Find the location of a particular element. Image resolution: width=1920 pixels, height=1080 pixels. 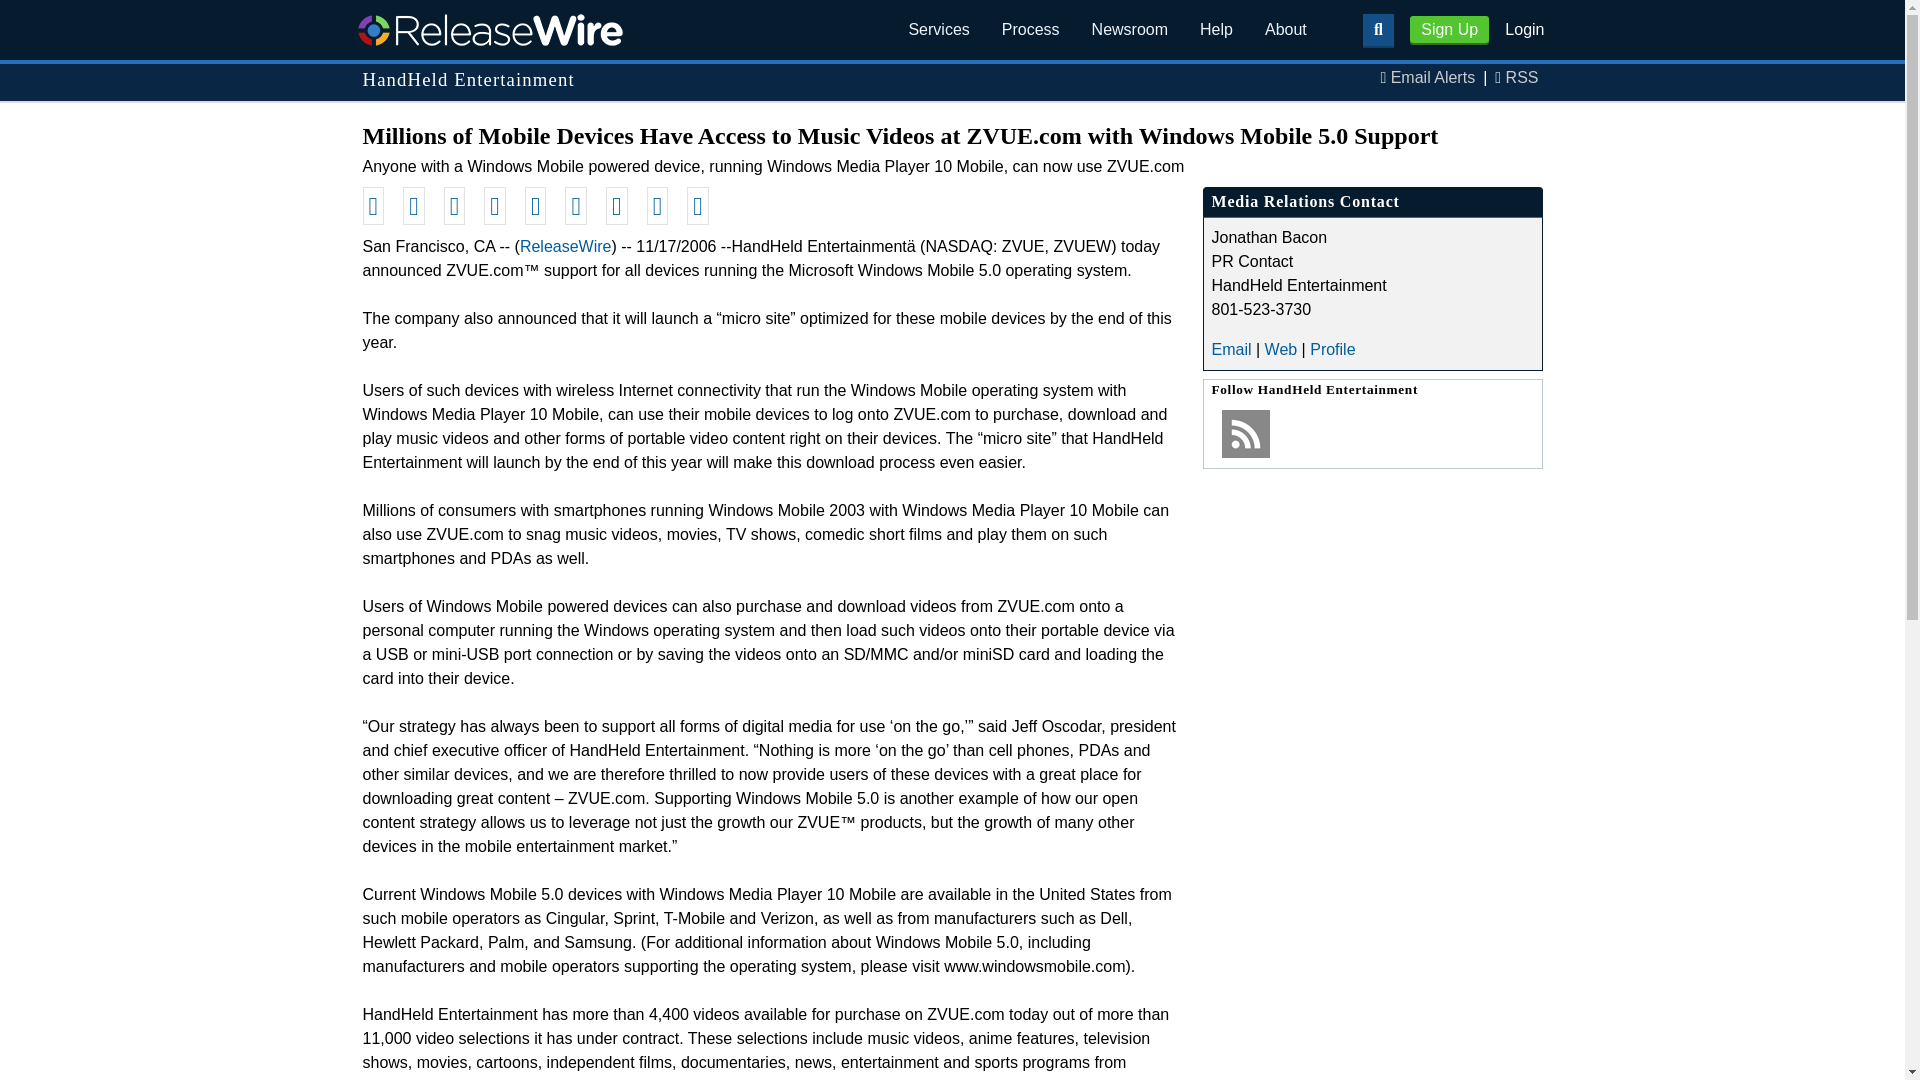

Profile is located at coordinates (1332, 349).